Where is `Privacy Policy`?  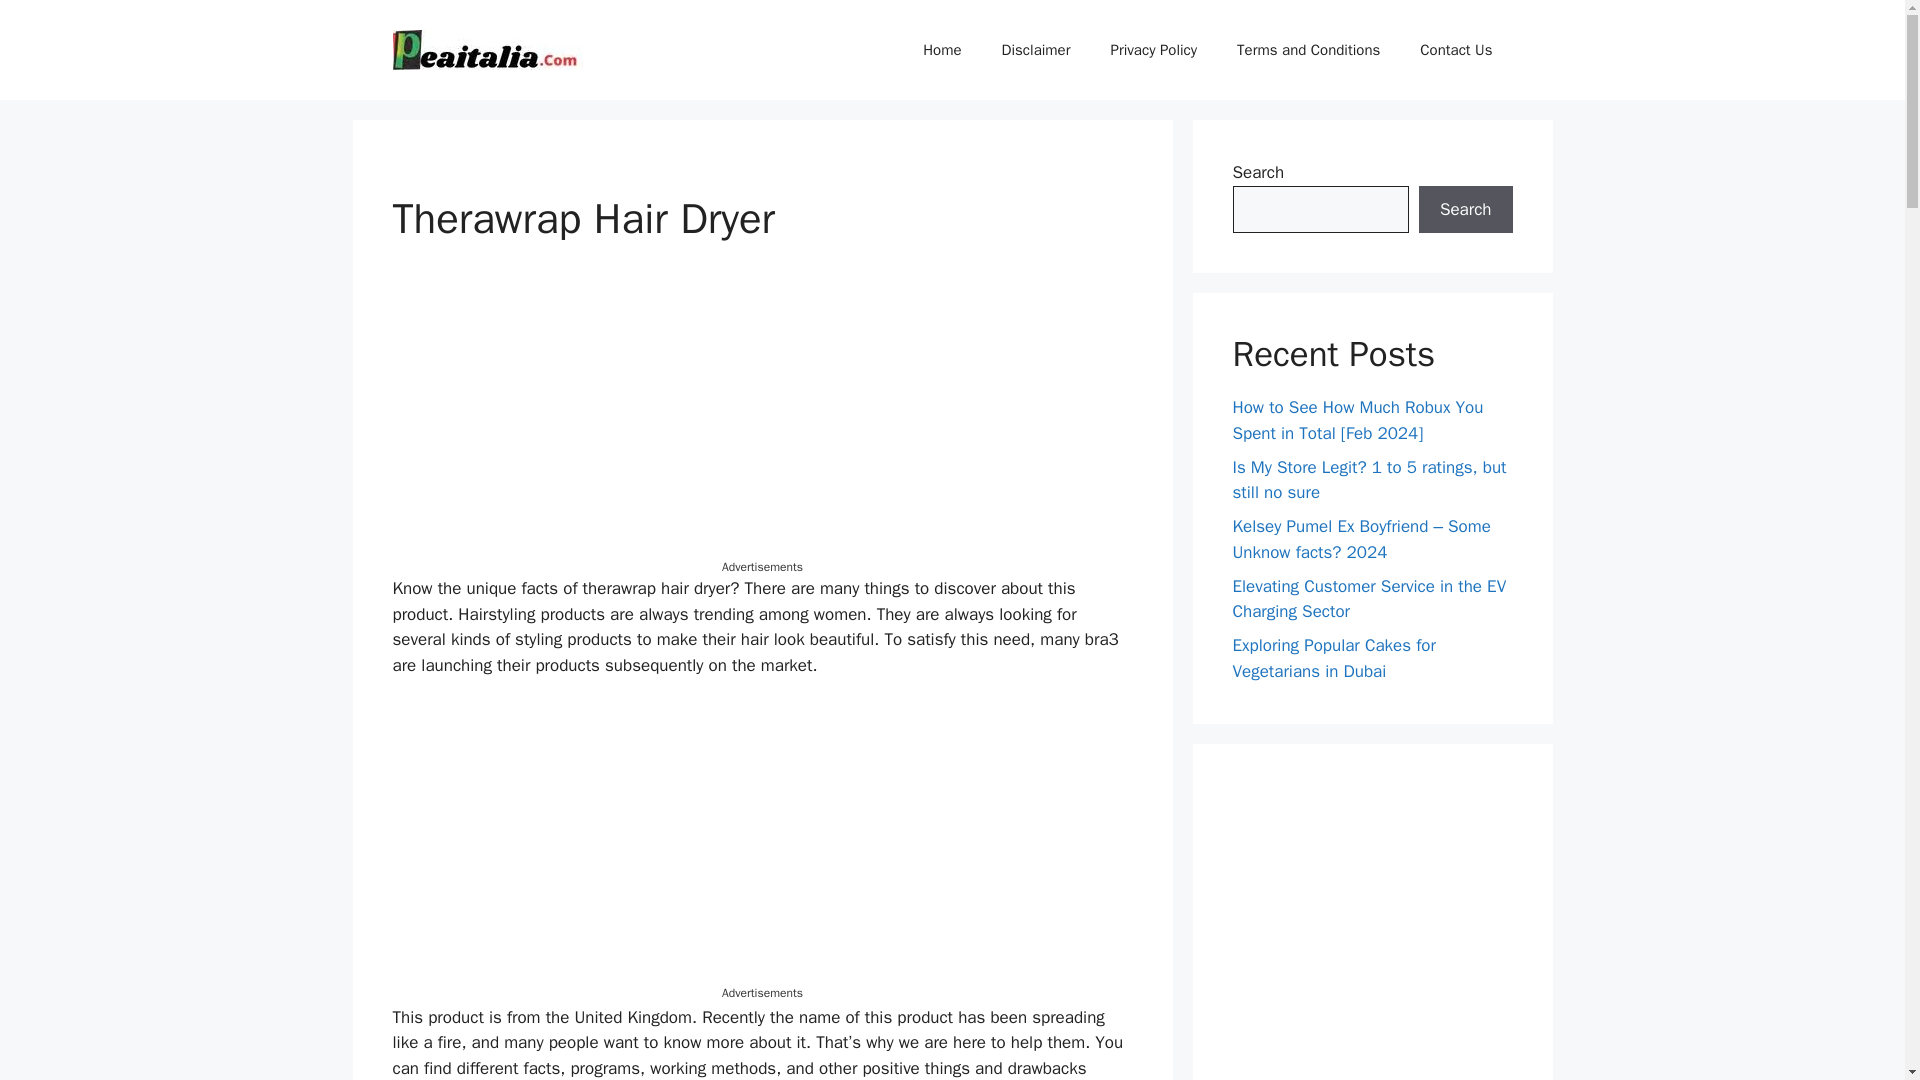
Privacy Policy is located at coordinates (1154, 50).